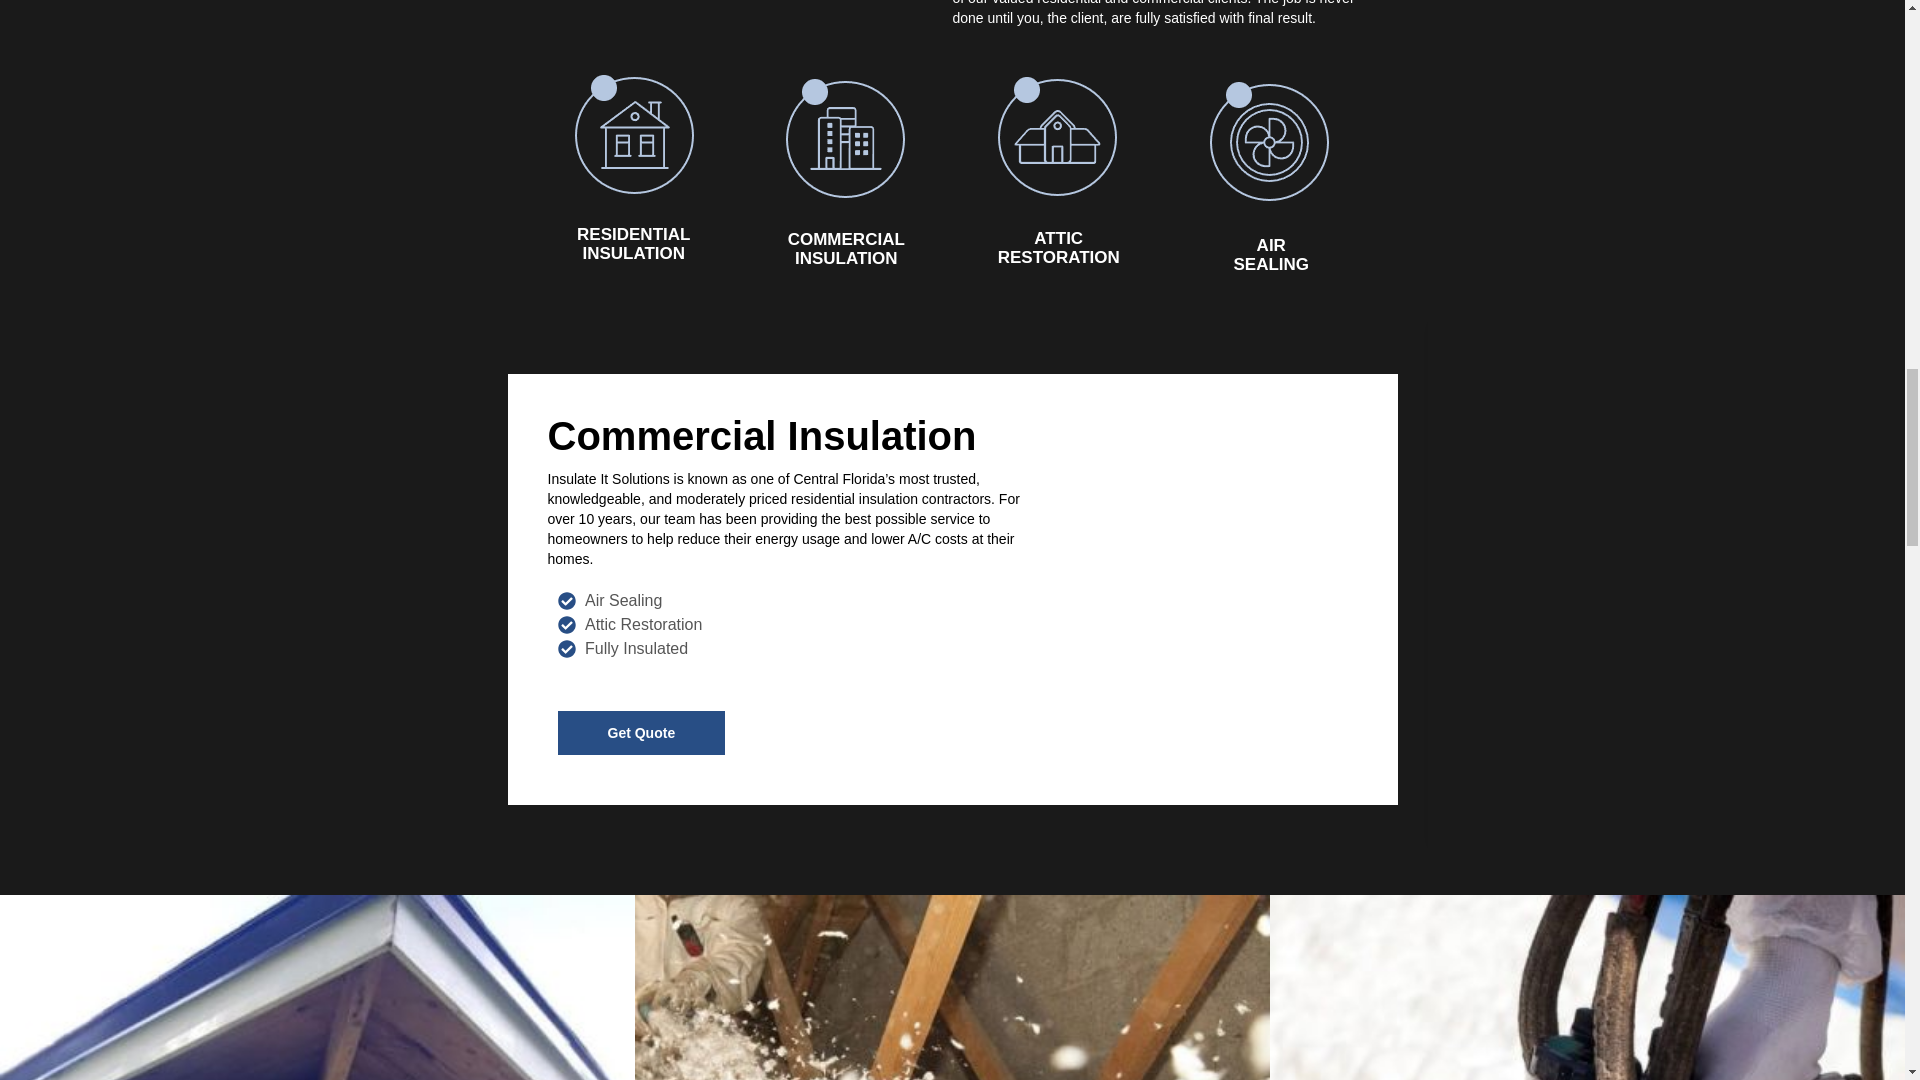  I want to click on Get Quote, so click(642, 732).